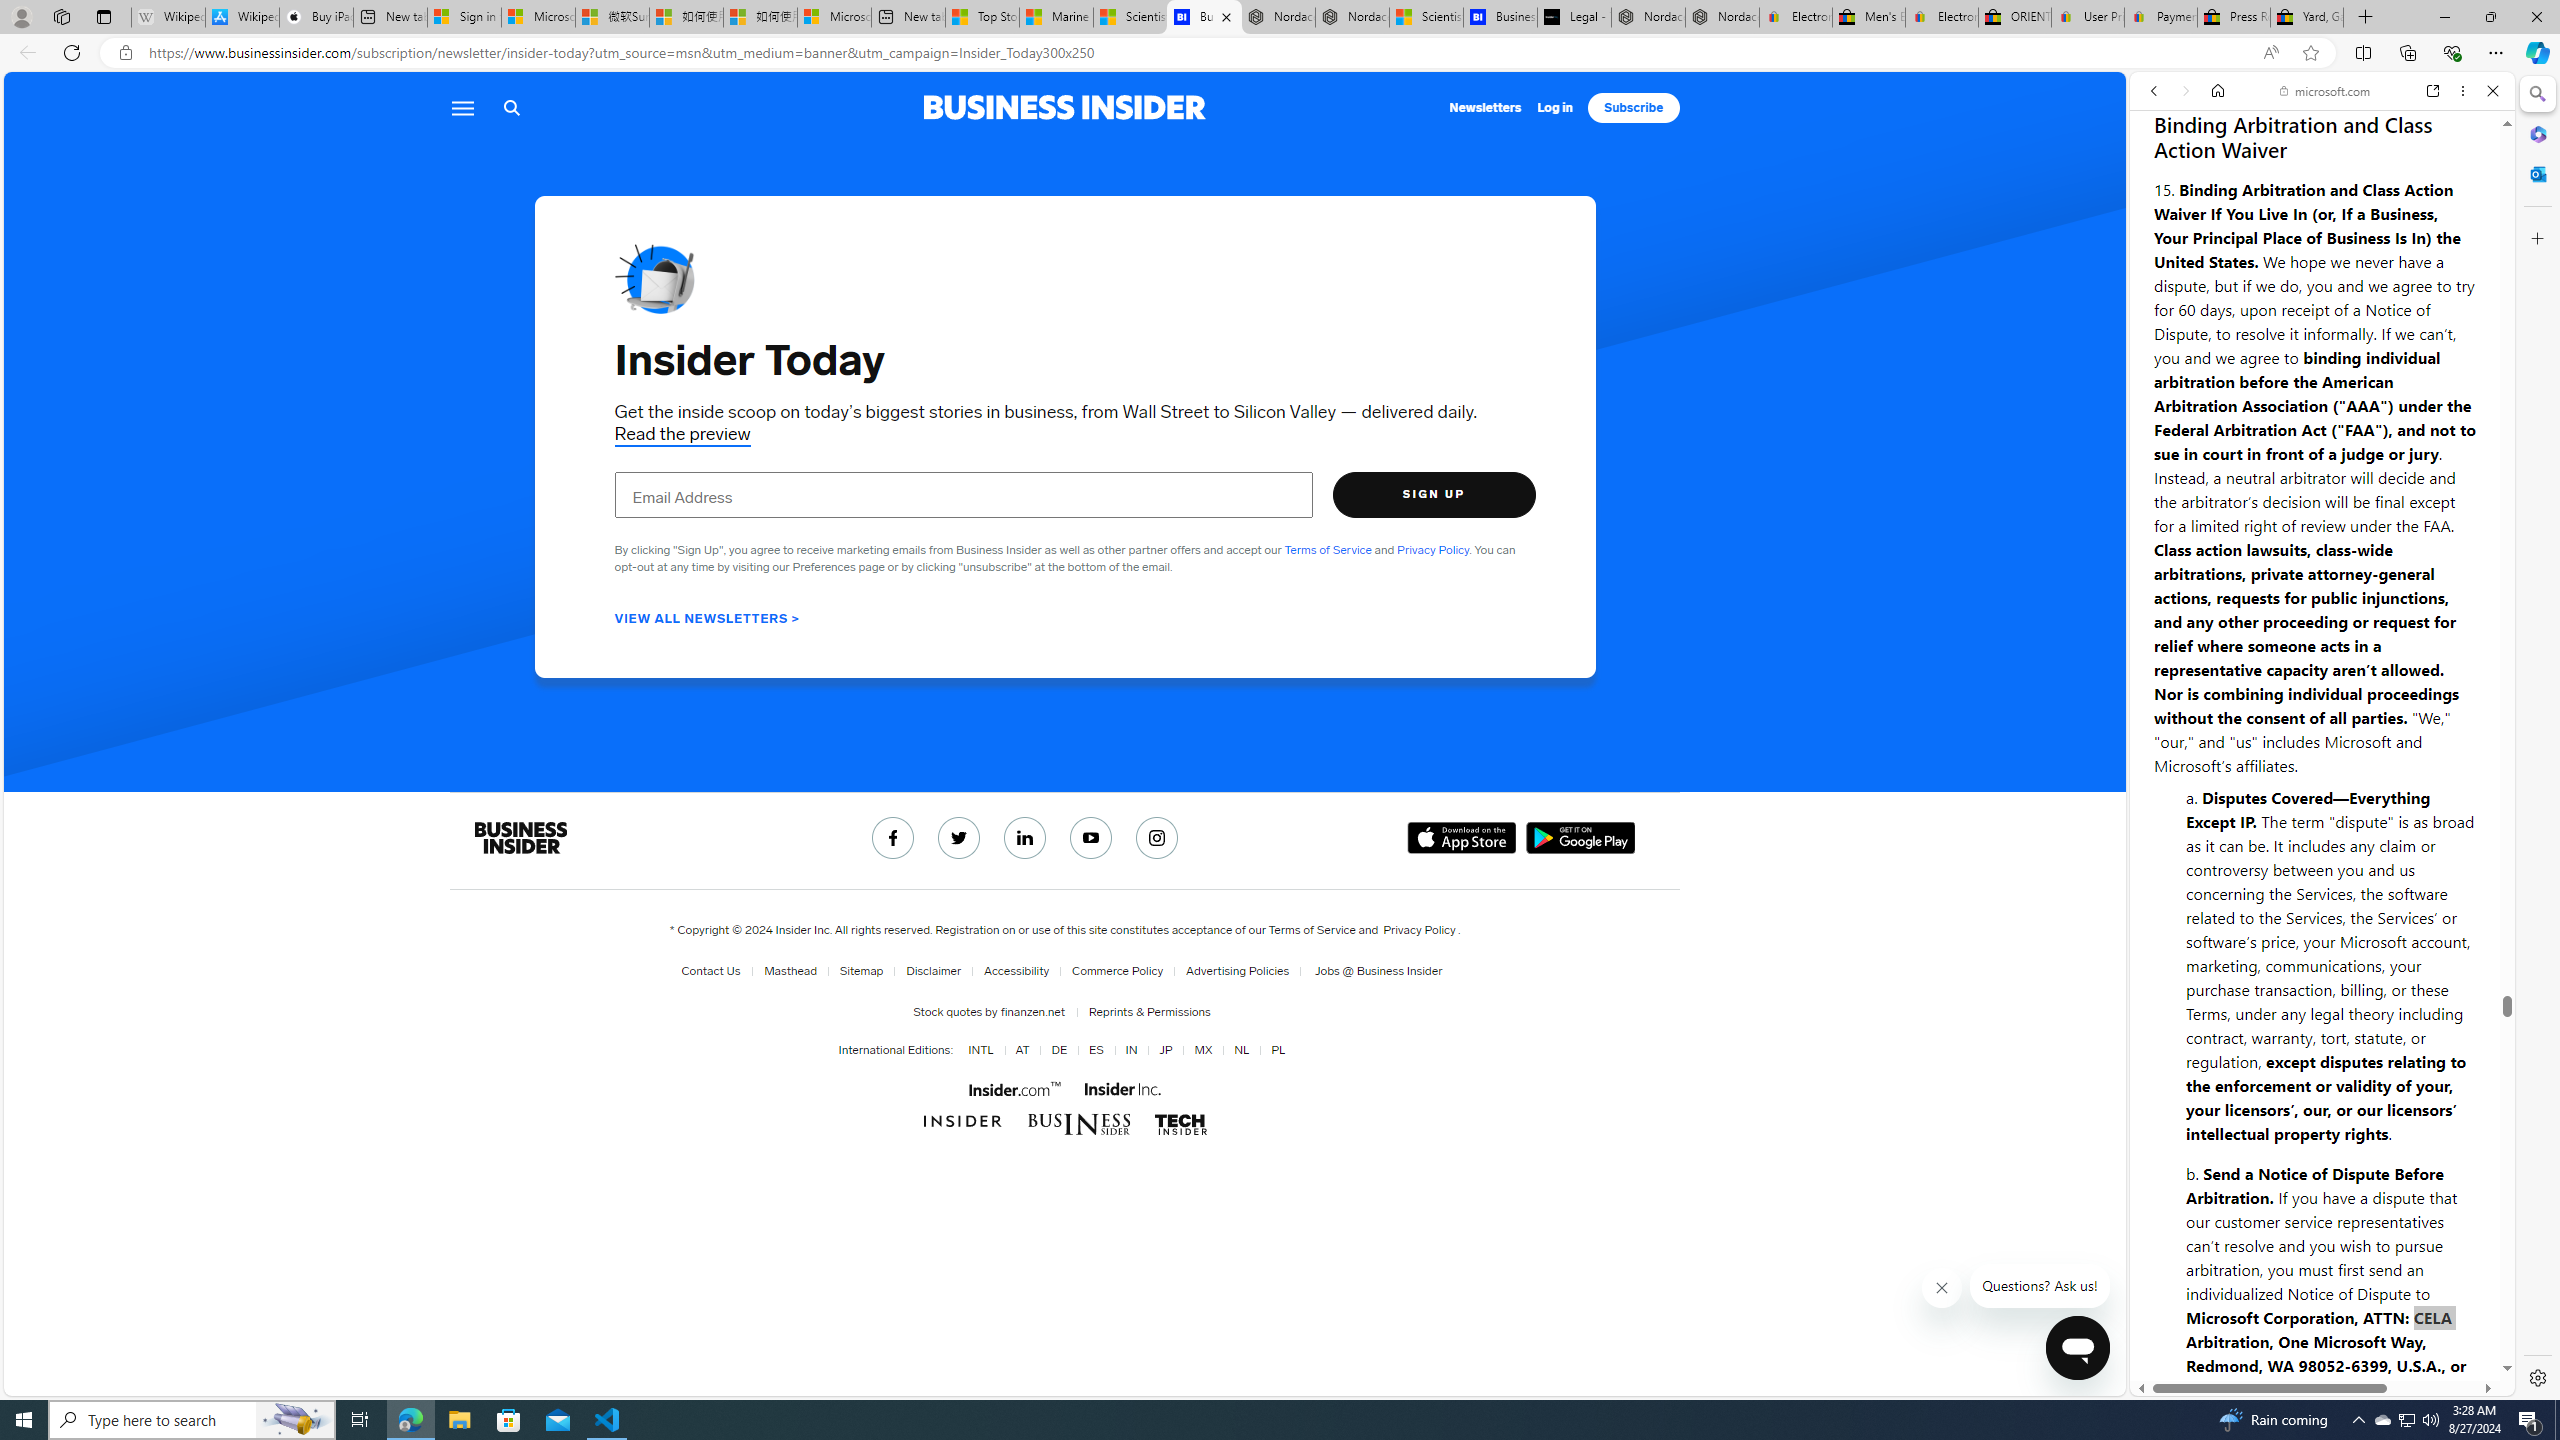 The width and height of the screenshot is (2560, 1440). Describe the element at coordinates (1078, 1124) in the screenshot. I see `Business Insider DE Logo` at that location.